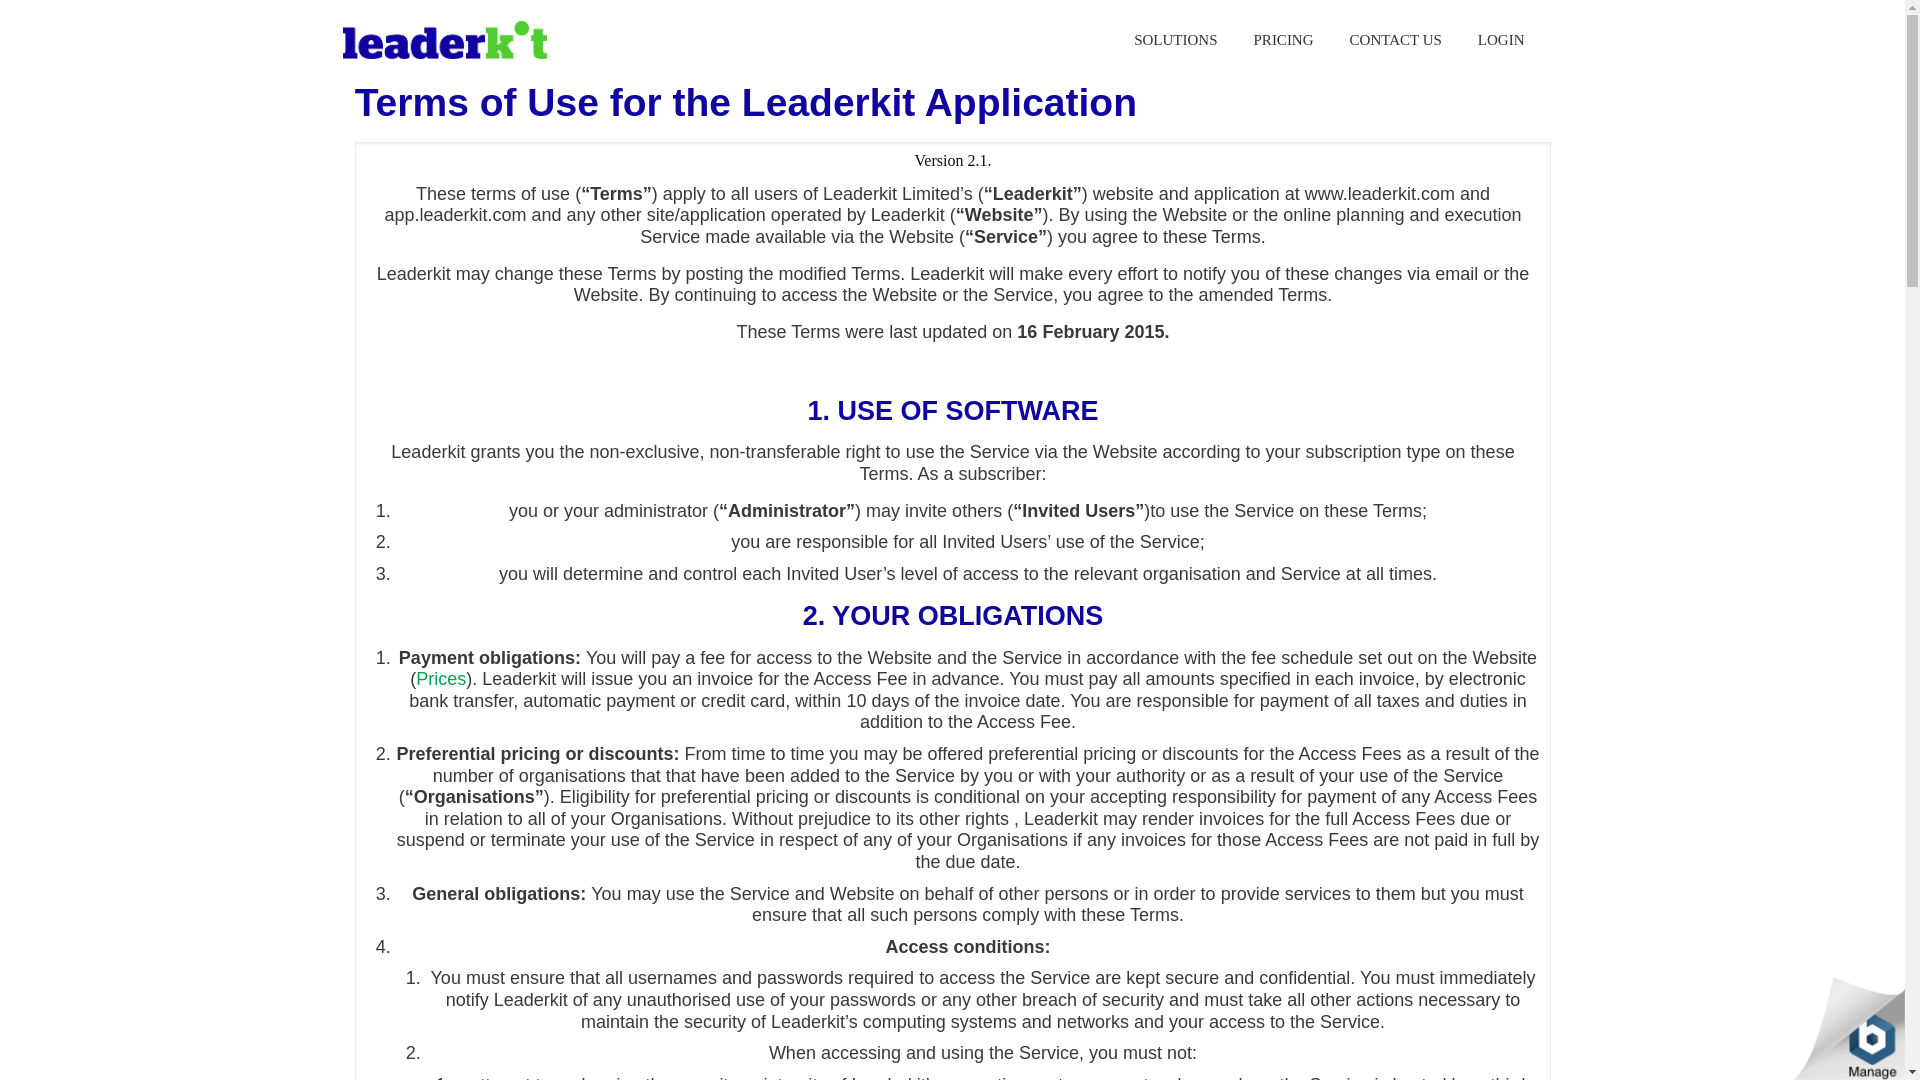 Image resolution: width=1920 pixels, height=1080 pixels. What do you see at coordinates (1501, 40) in the screenshot?
I see `LOGIN` at bounding box center [1501, 40].